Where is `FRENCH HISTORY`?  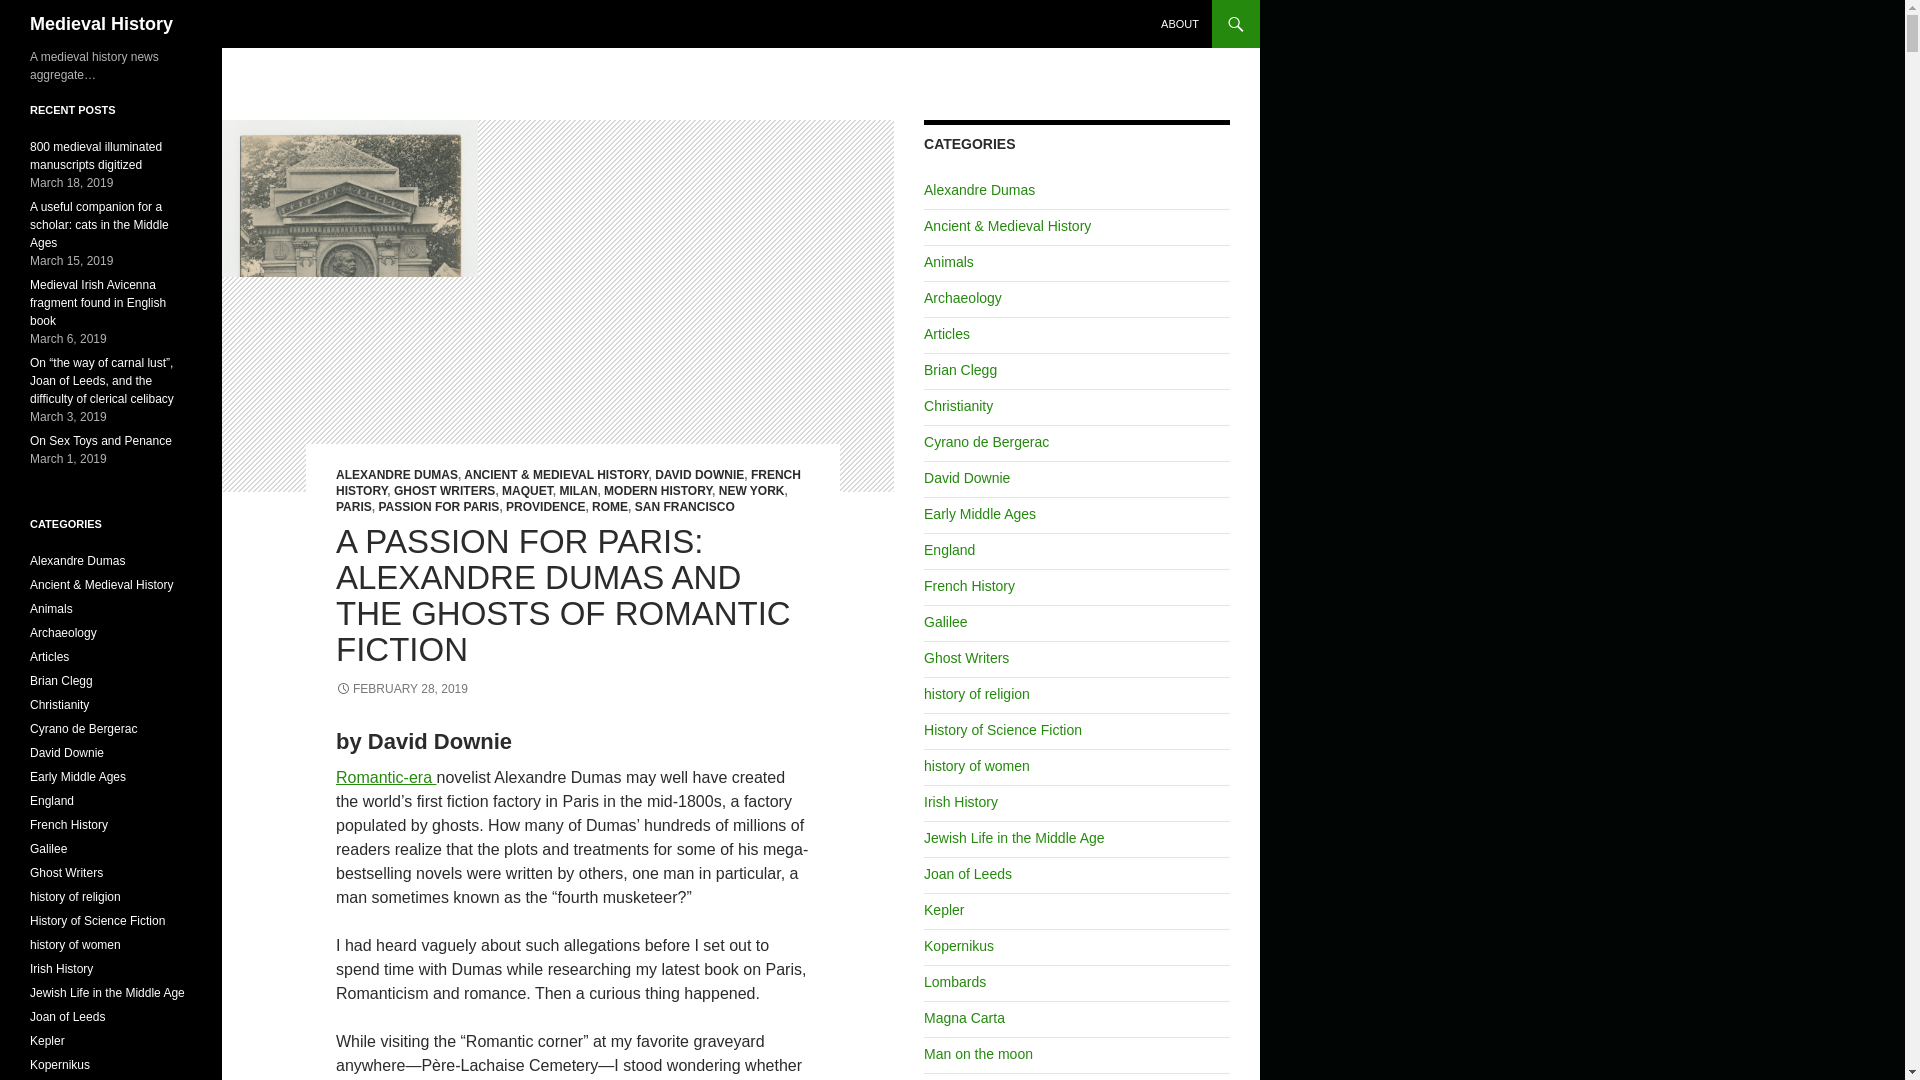 FRENCH HISTORY is located at coordinates (568, 482).